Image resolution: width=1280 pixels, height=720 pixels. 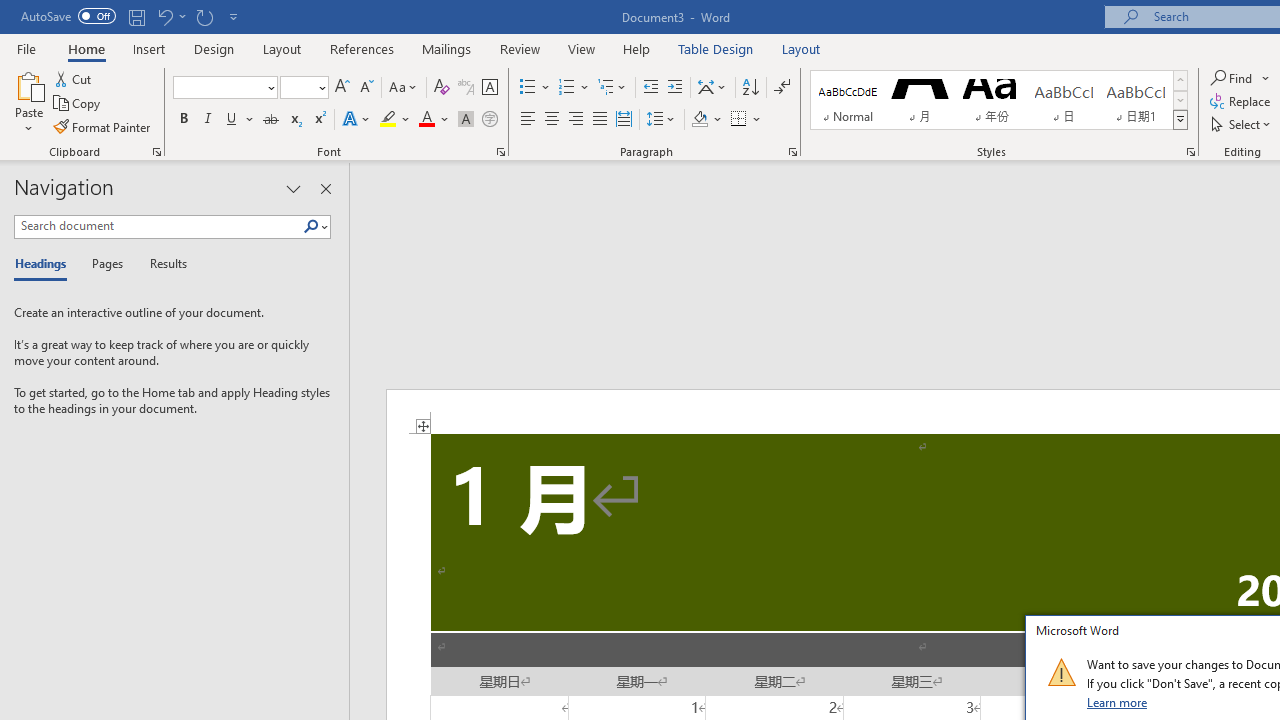 I want to click on Decrease Indent, so click(x=650, y=88).